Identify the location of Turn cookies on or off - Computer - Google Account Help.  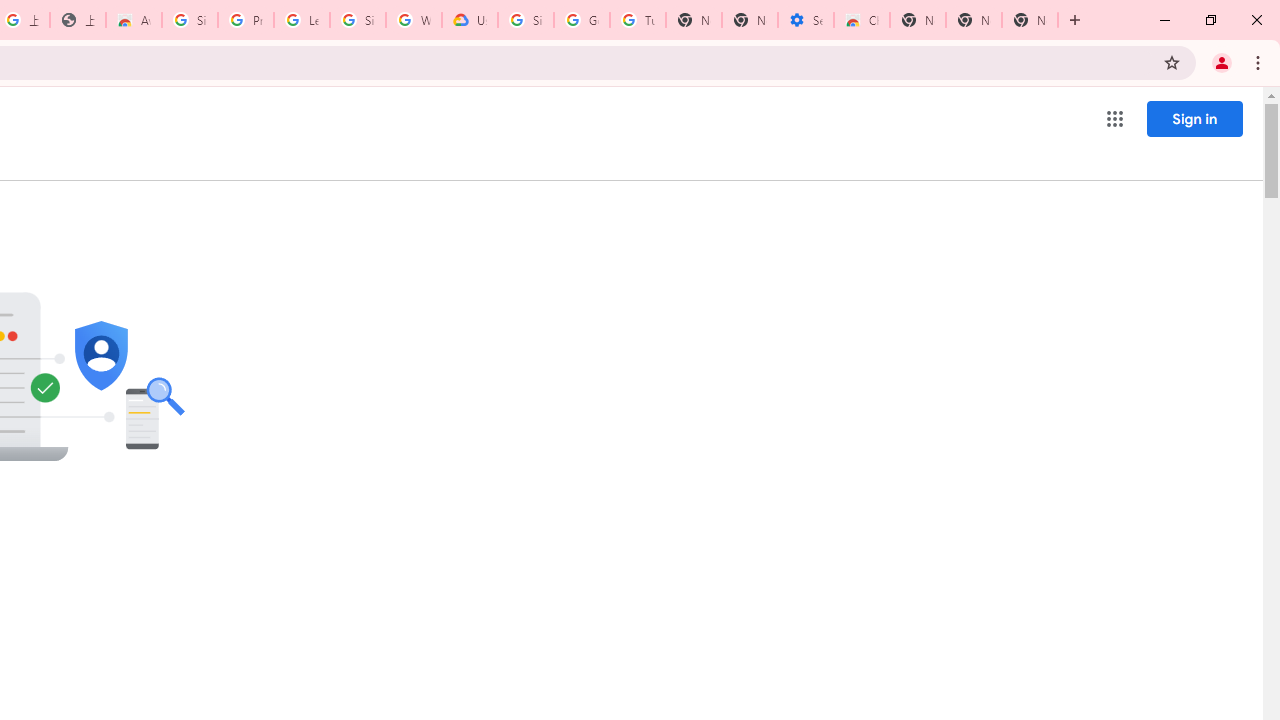
(638, 20).